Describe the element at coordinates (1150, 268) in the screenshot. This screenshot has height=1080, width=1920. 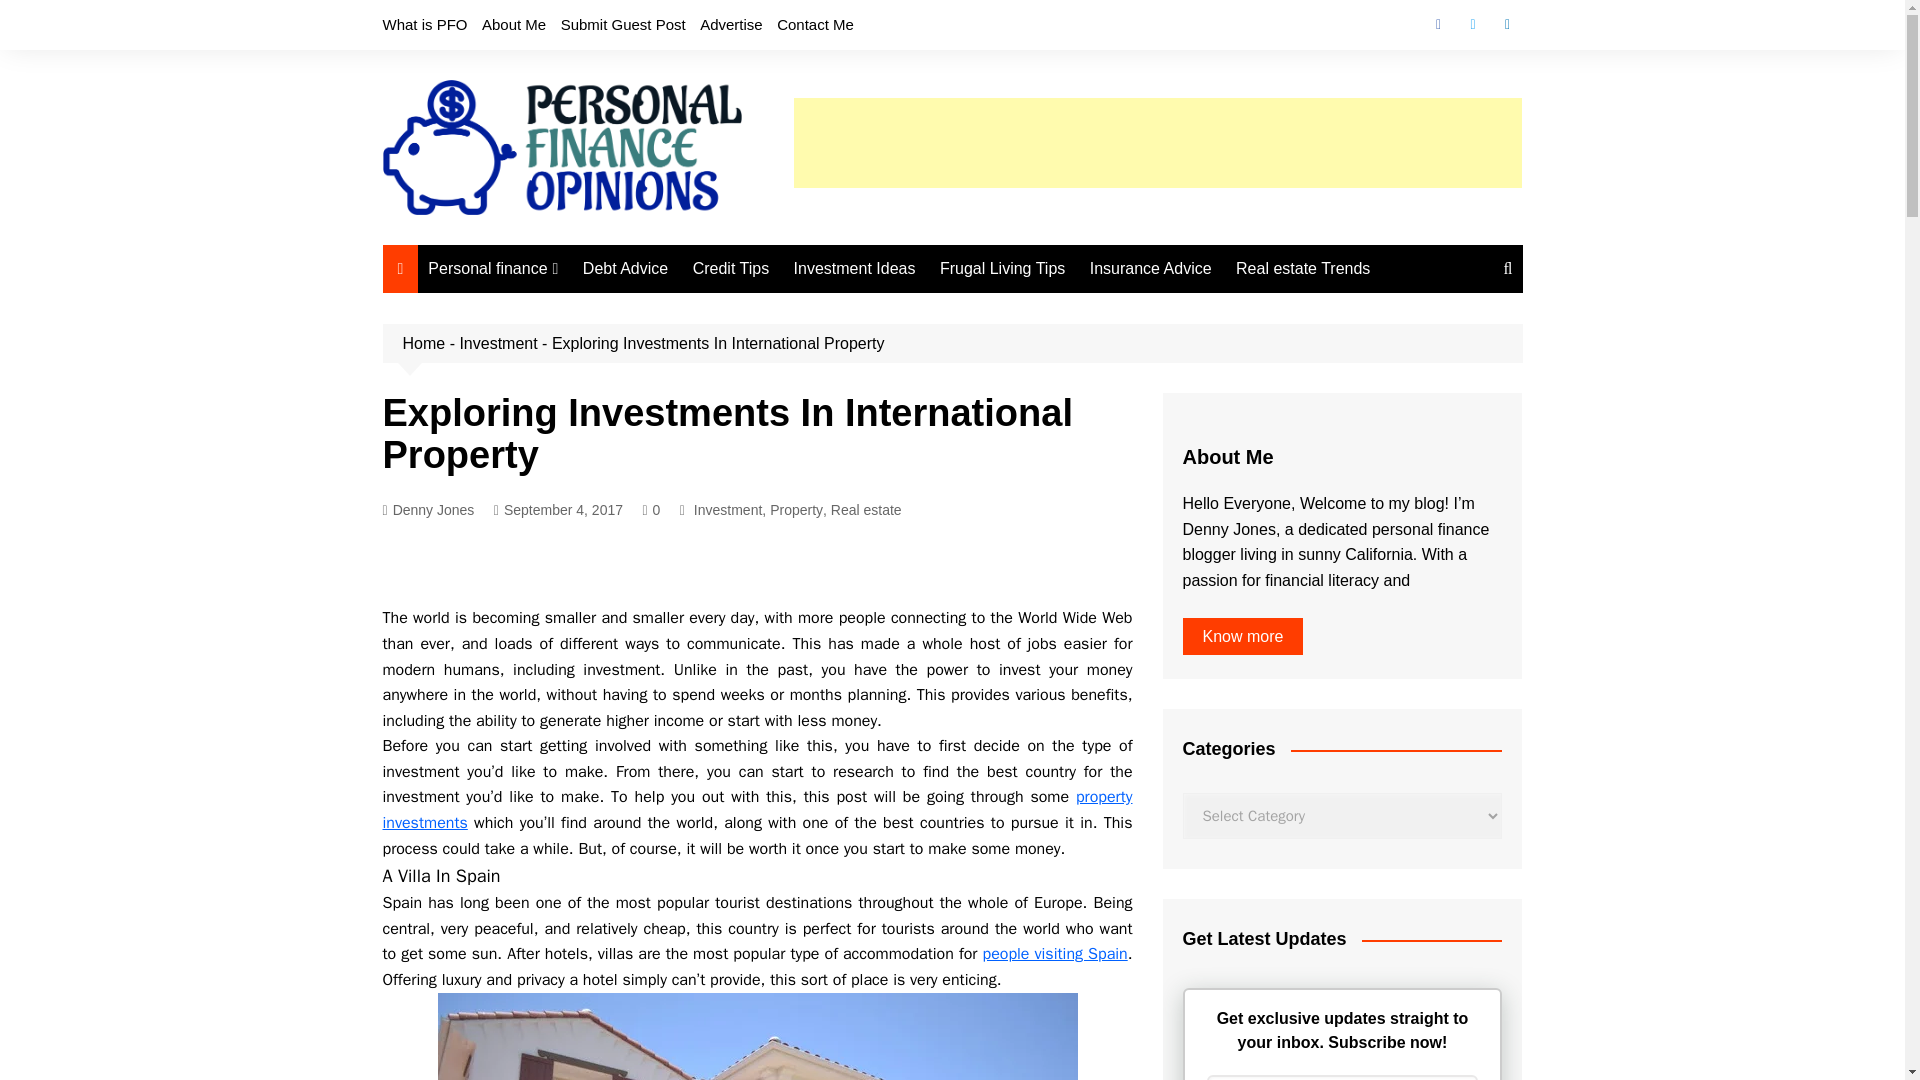
I see `Insurance Advice` at that location.